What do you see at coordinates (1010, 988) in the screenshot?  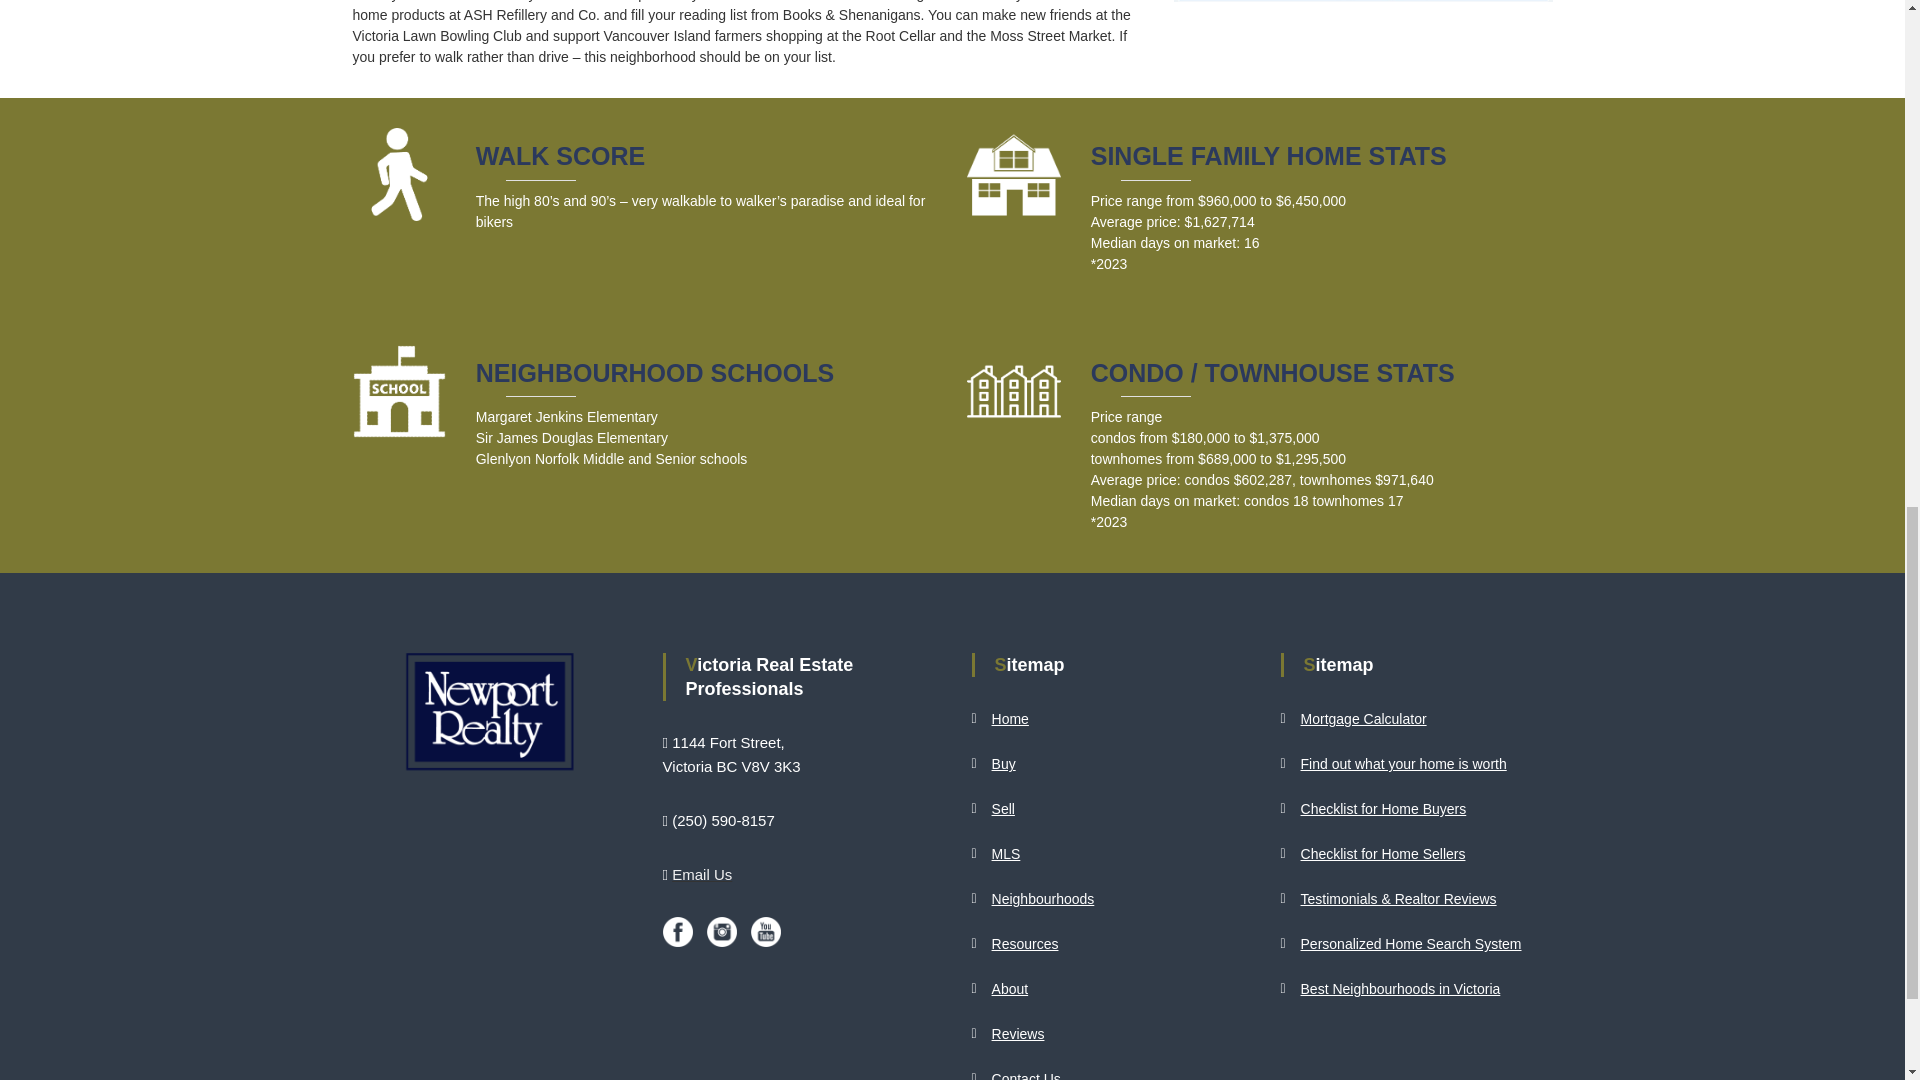 I see `About` at bounding box center [1010, 988].